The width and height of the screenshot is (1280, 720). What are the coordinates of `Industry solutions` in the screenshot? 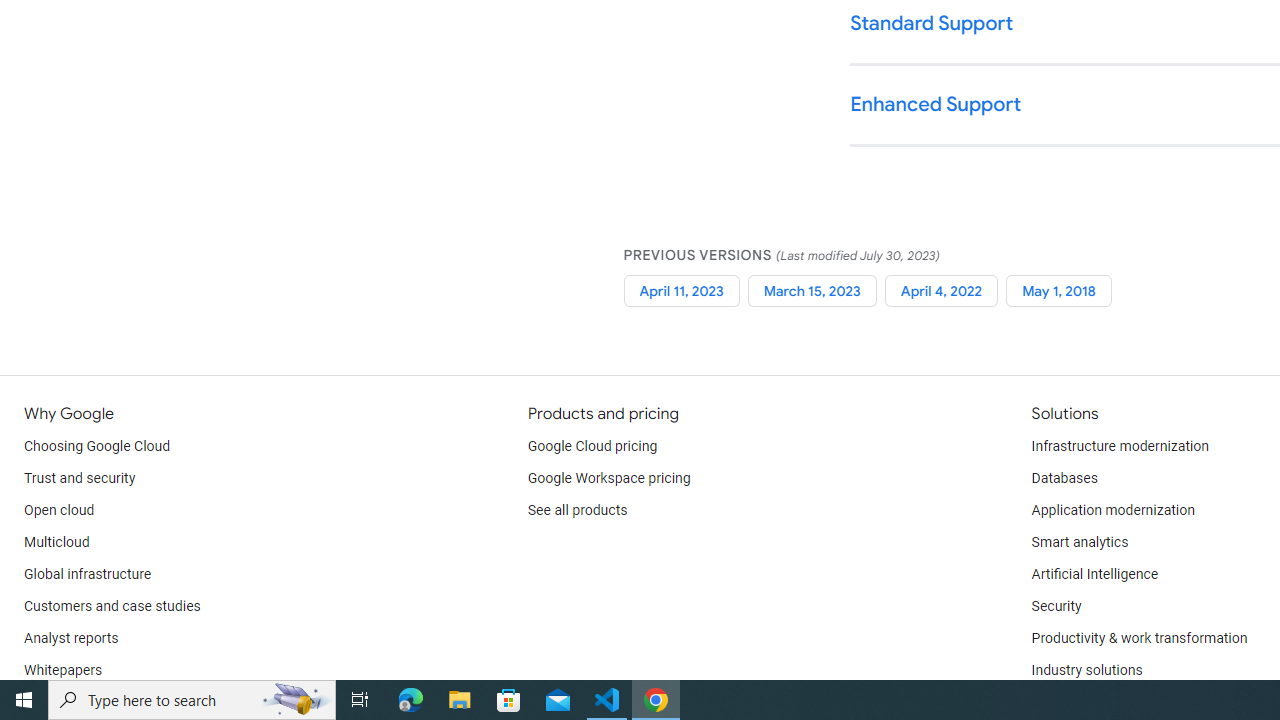 It's located at (1086, 670).